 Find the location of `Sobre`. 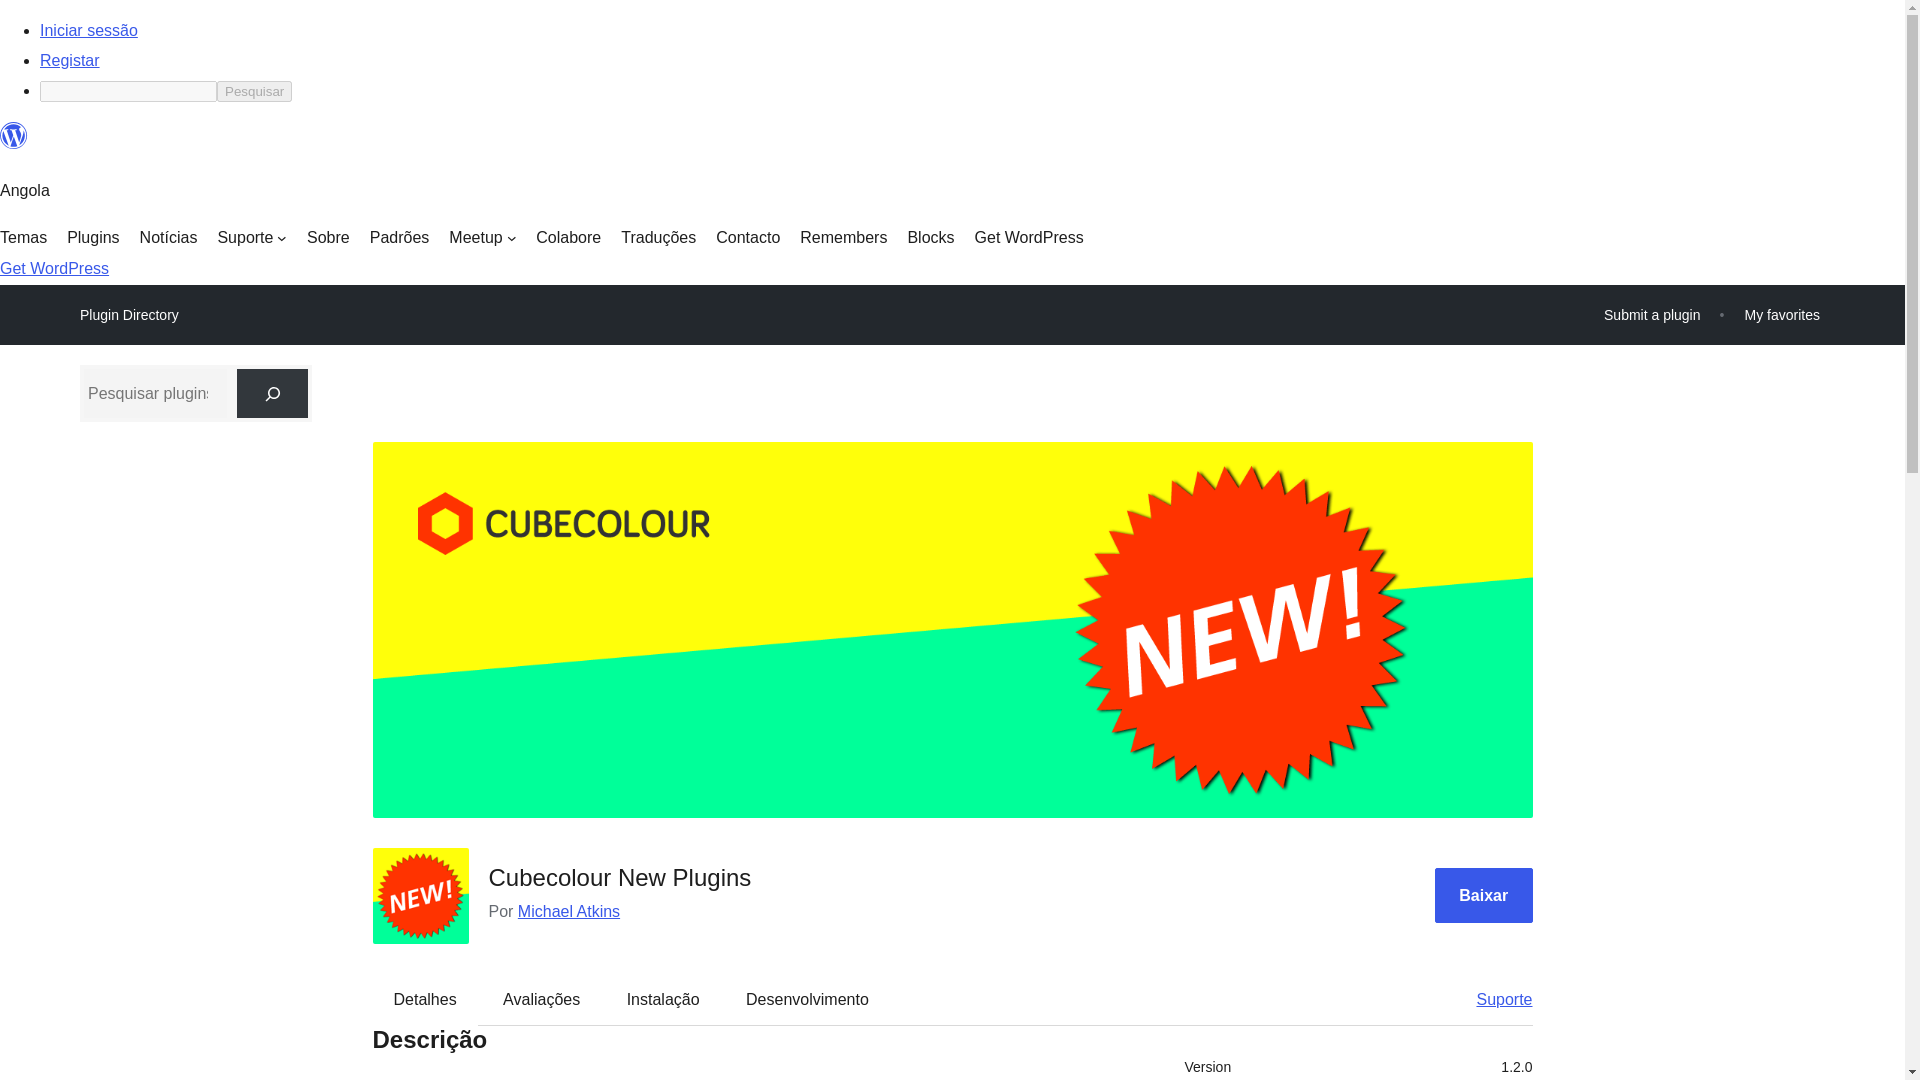

Sobre is located at coordinates (328, 237).